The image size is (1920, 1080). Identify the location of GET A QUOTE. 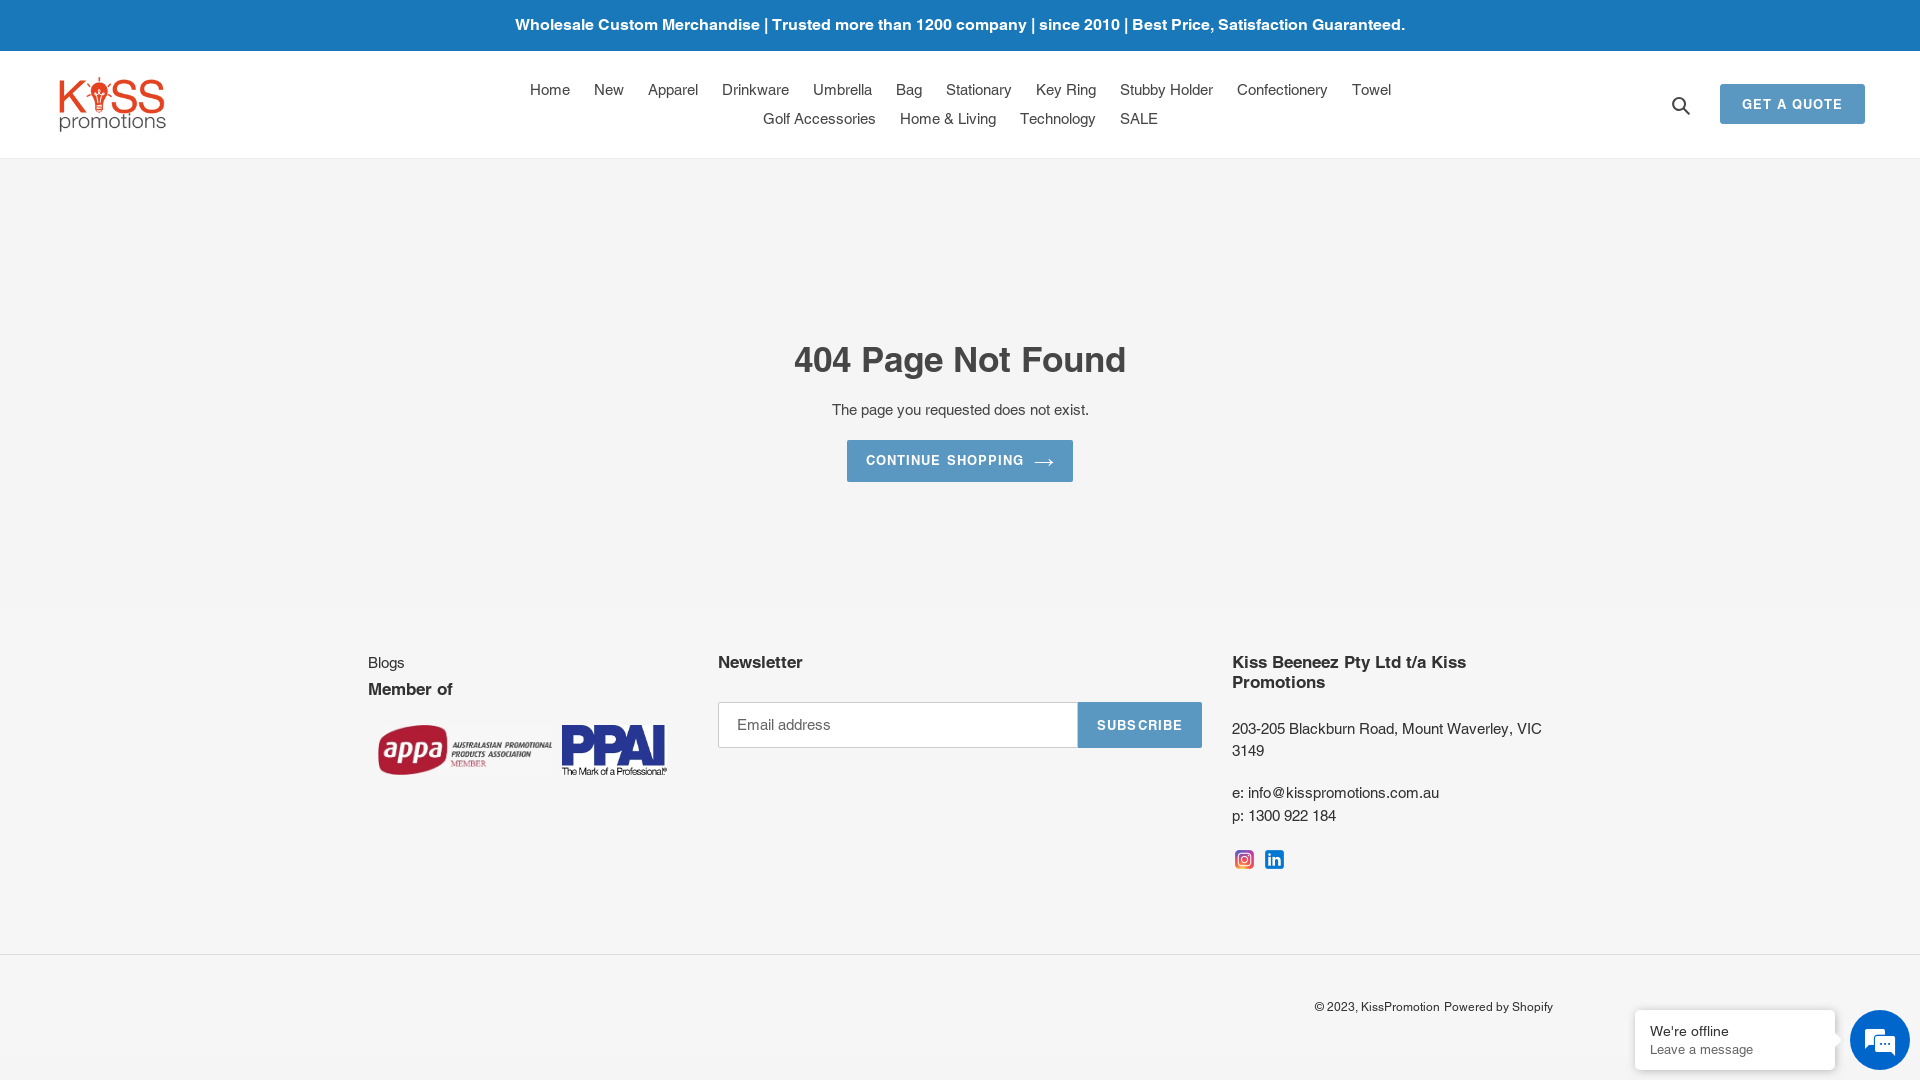
(1792, 104).